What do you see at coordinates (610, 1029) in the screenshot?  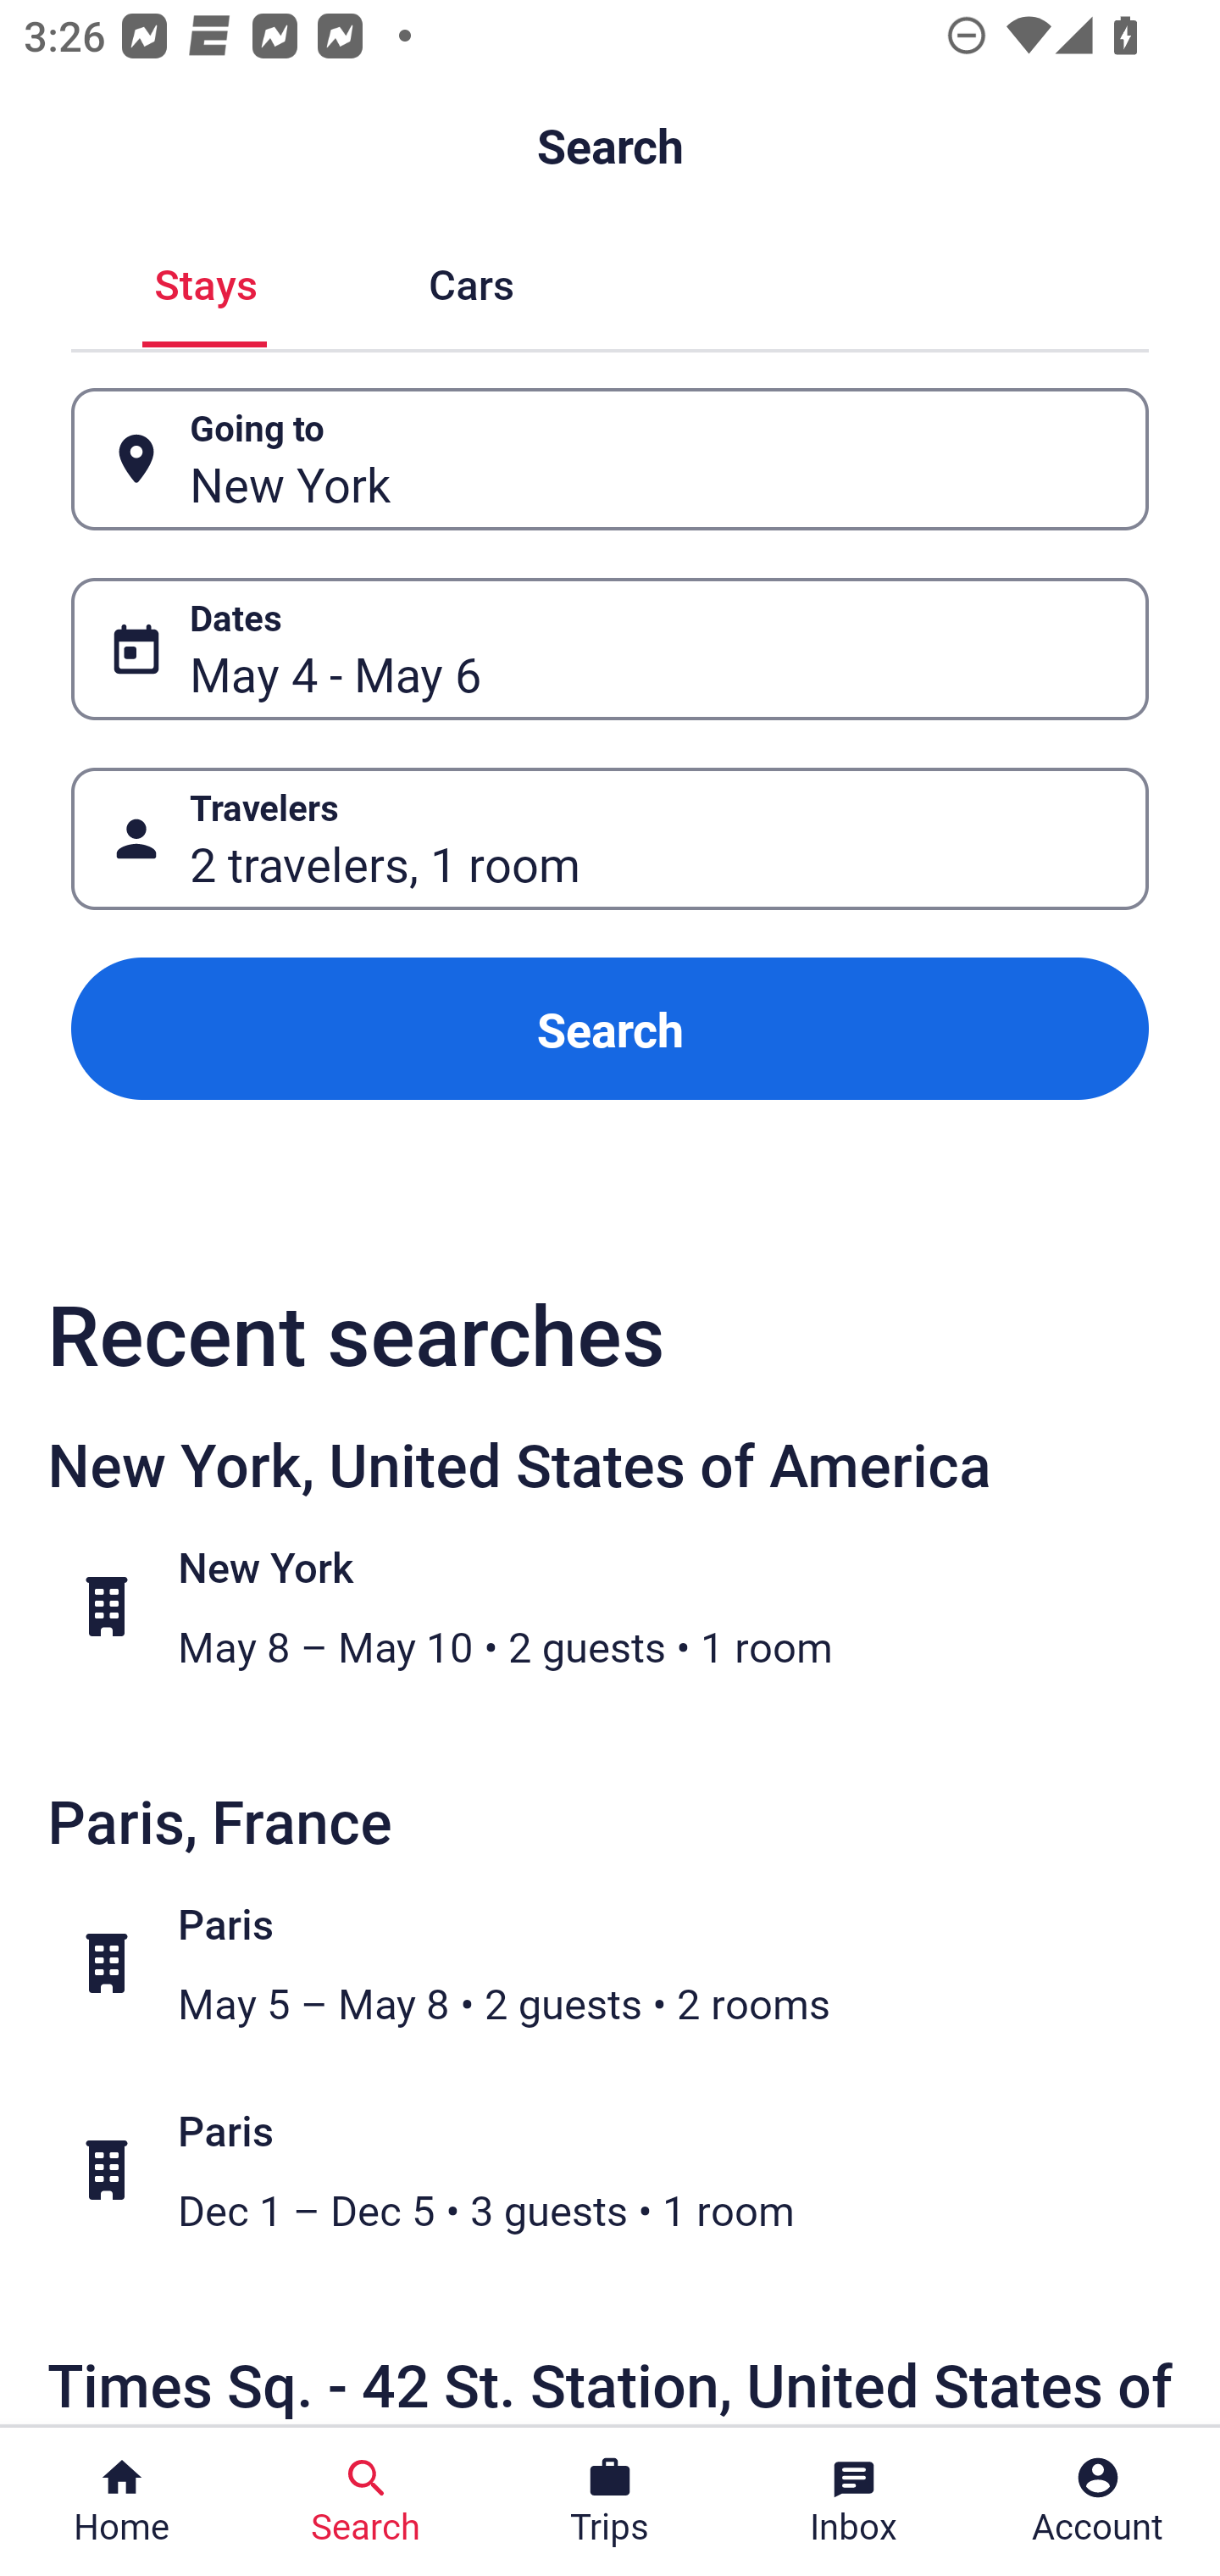 I see `Search` at bounding box center [610, 1029].